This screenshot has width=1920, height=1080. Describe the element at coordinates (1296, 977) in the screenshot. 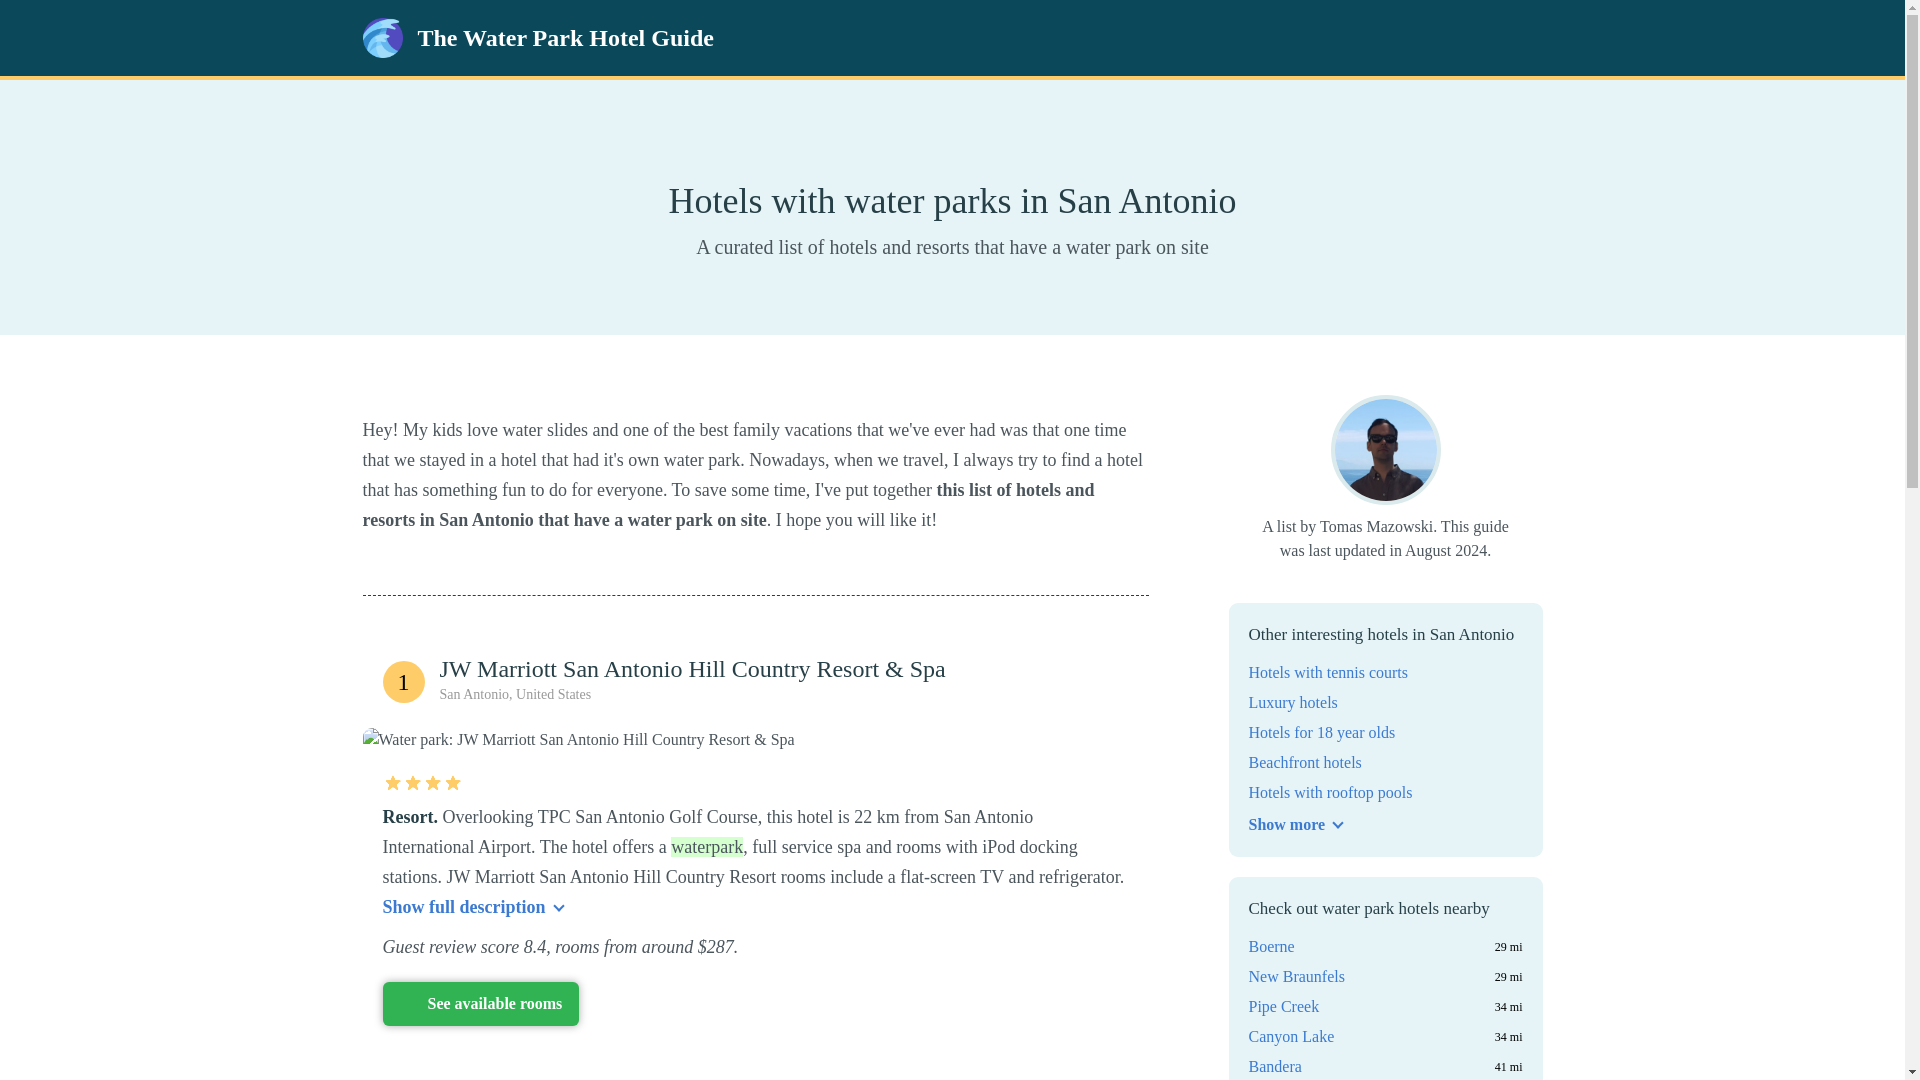

I see `New Braunfels` at that location.